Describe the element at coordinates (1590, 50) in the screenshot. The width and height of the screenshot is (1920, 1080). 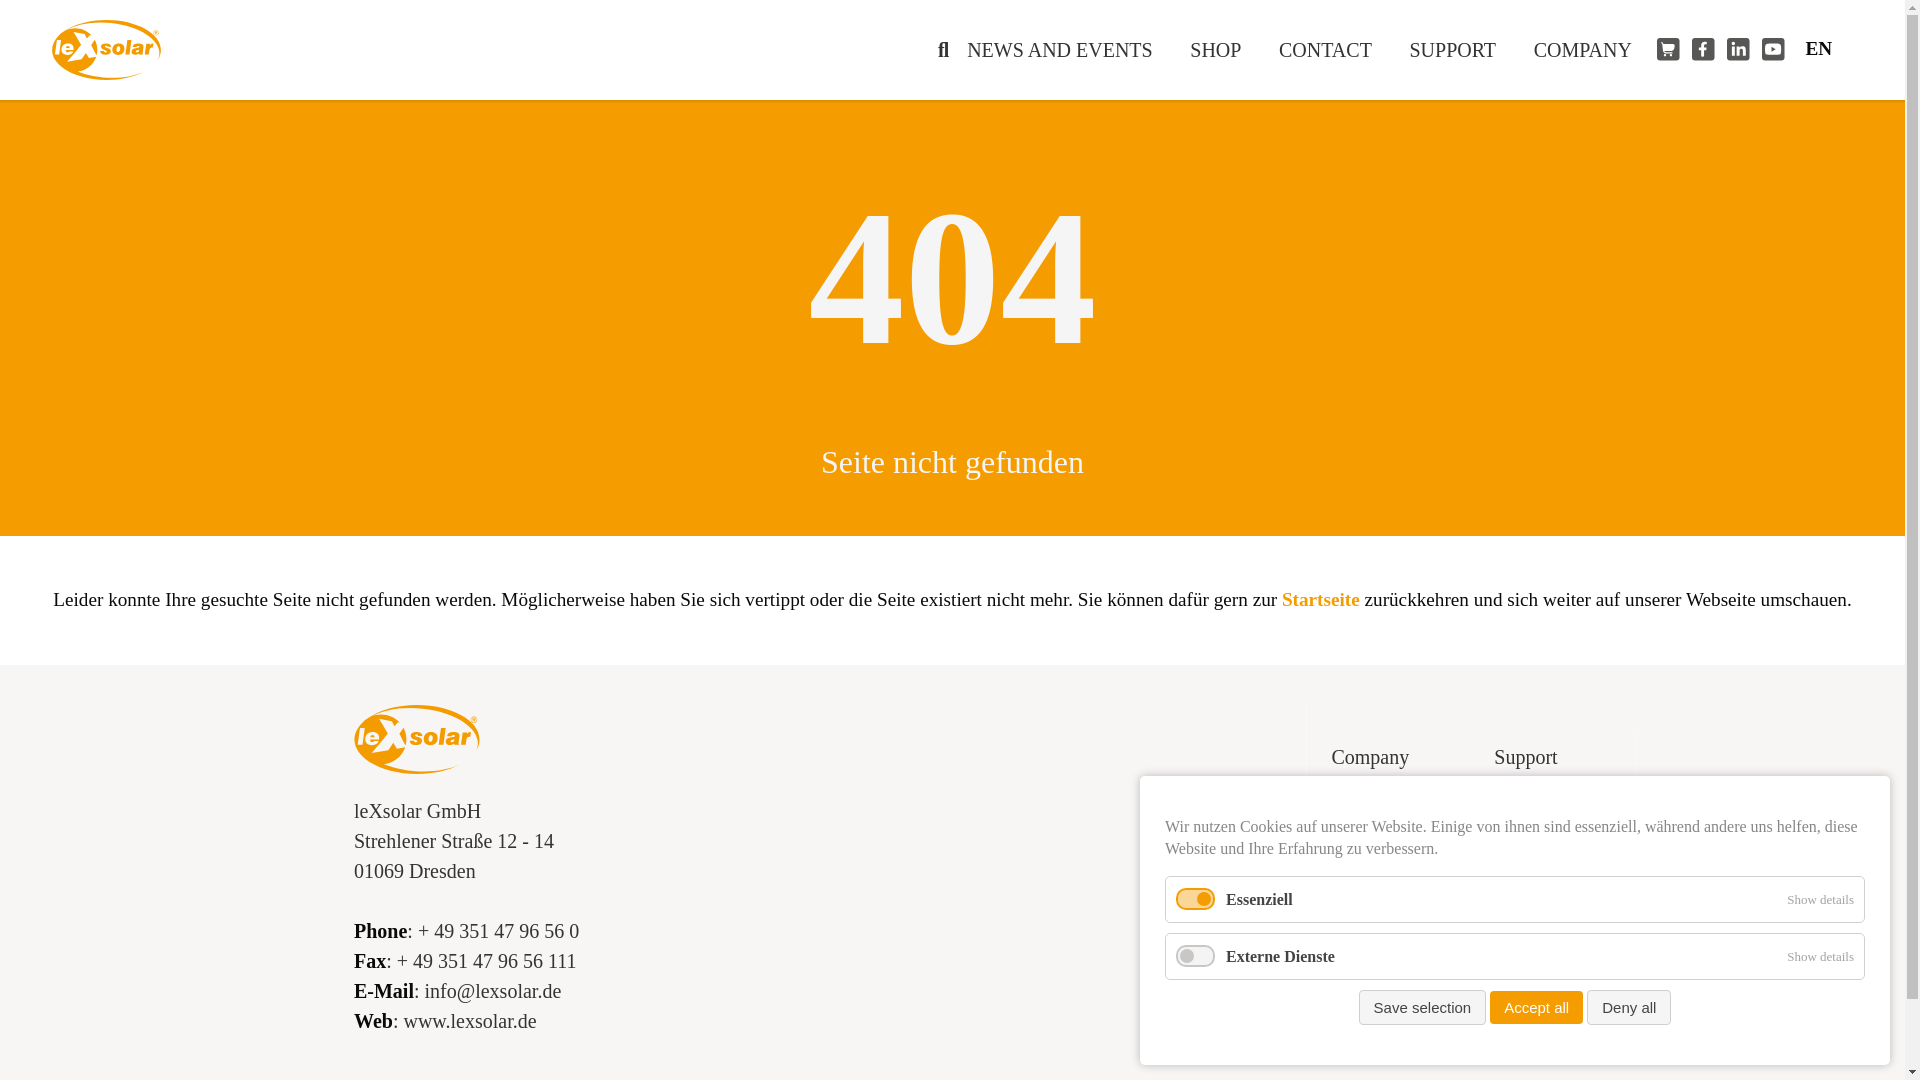
I see `Unternehmen` at that location.